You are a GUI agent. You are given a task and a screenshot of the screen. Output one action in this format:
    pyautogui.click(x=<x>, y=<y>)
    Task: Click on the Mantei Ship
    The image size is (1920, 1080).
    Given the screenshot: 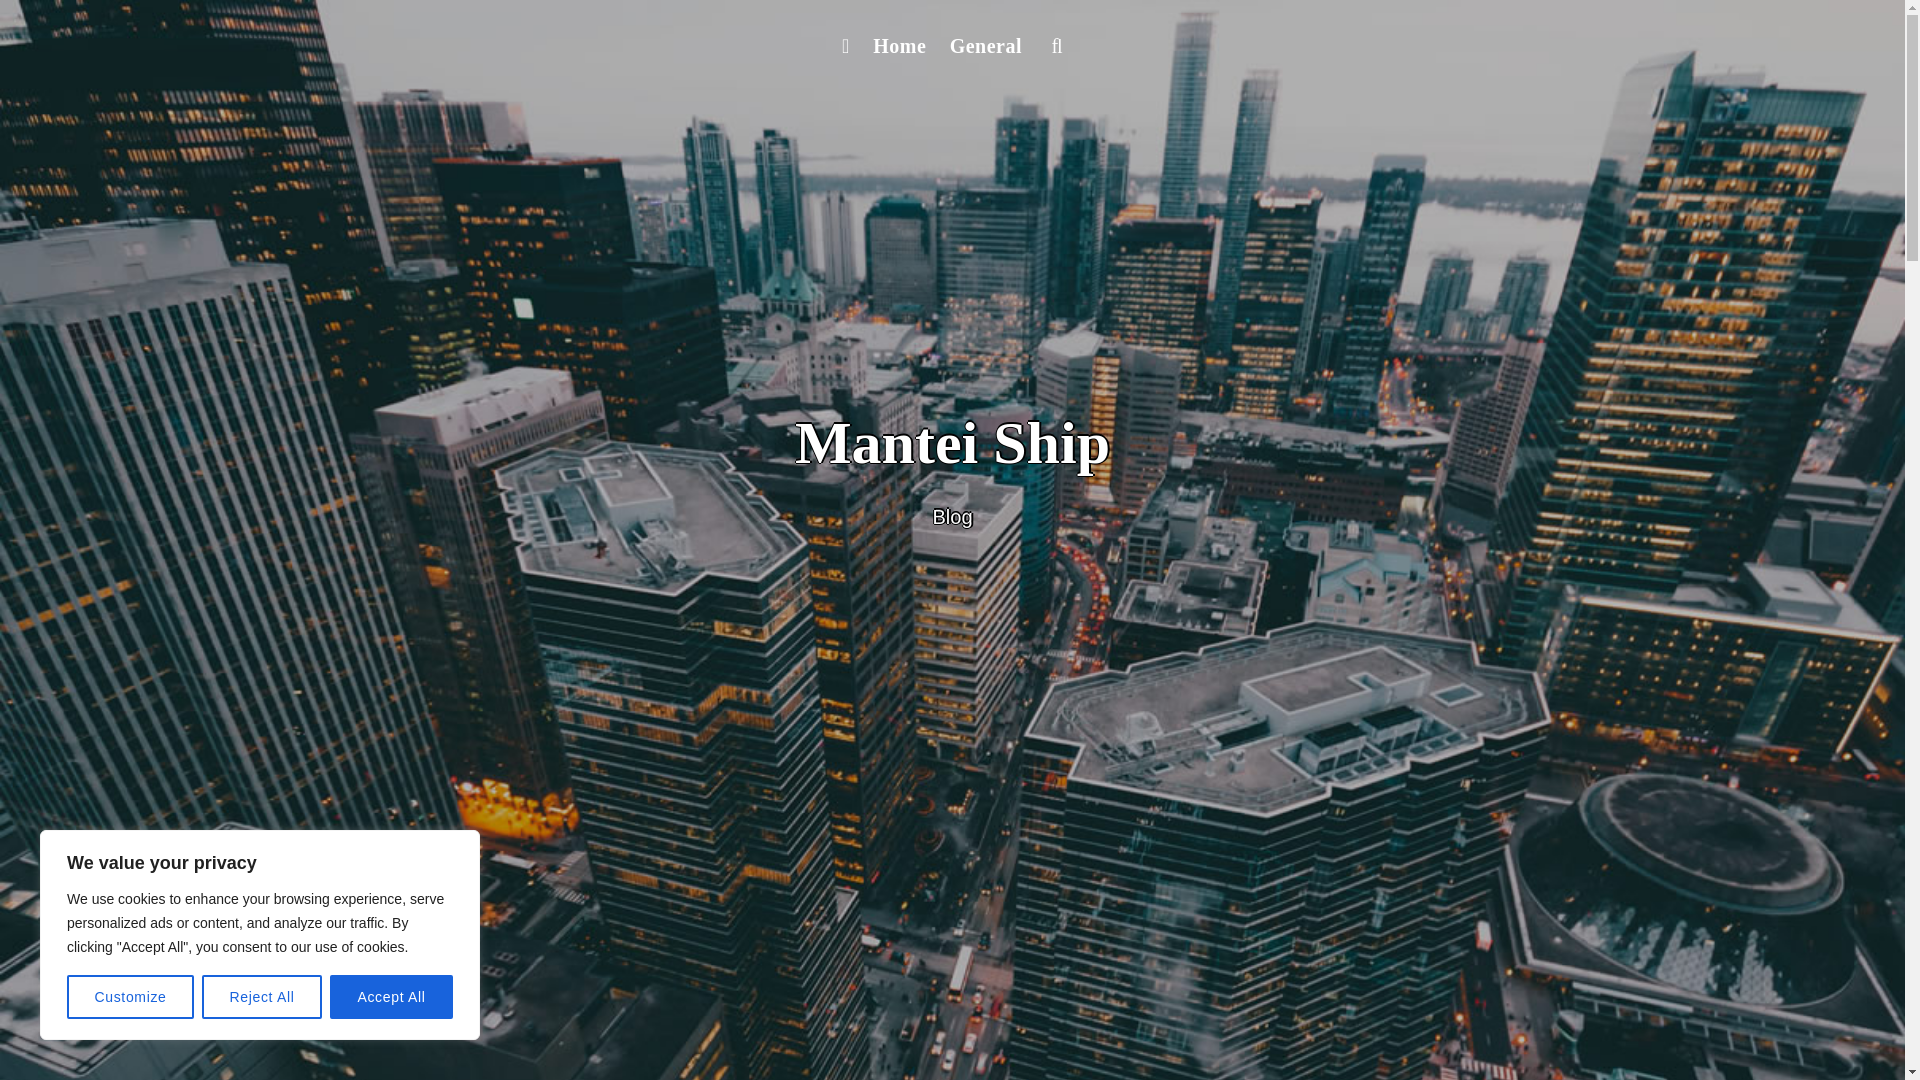 What is the action you would take?
    pyautogui.click(x=952, y=443)
    